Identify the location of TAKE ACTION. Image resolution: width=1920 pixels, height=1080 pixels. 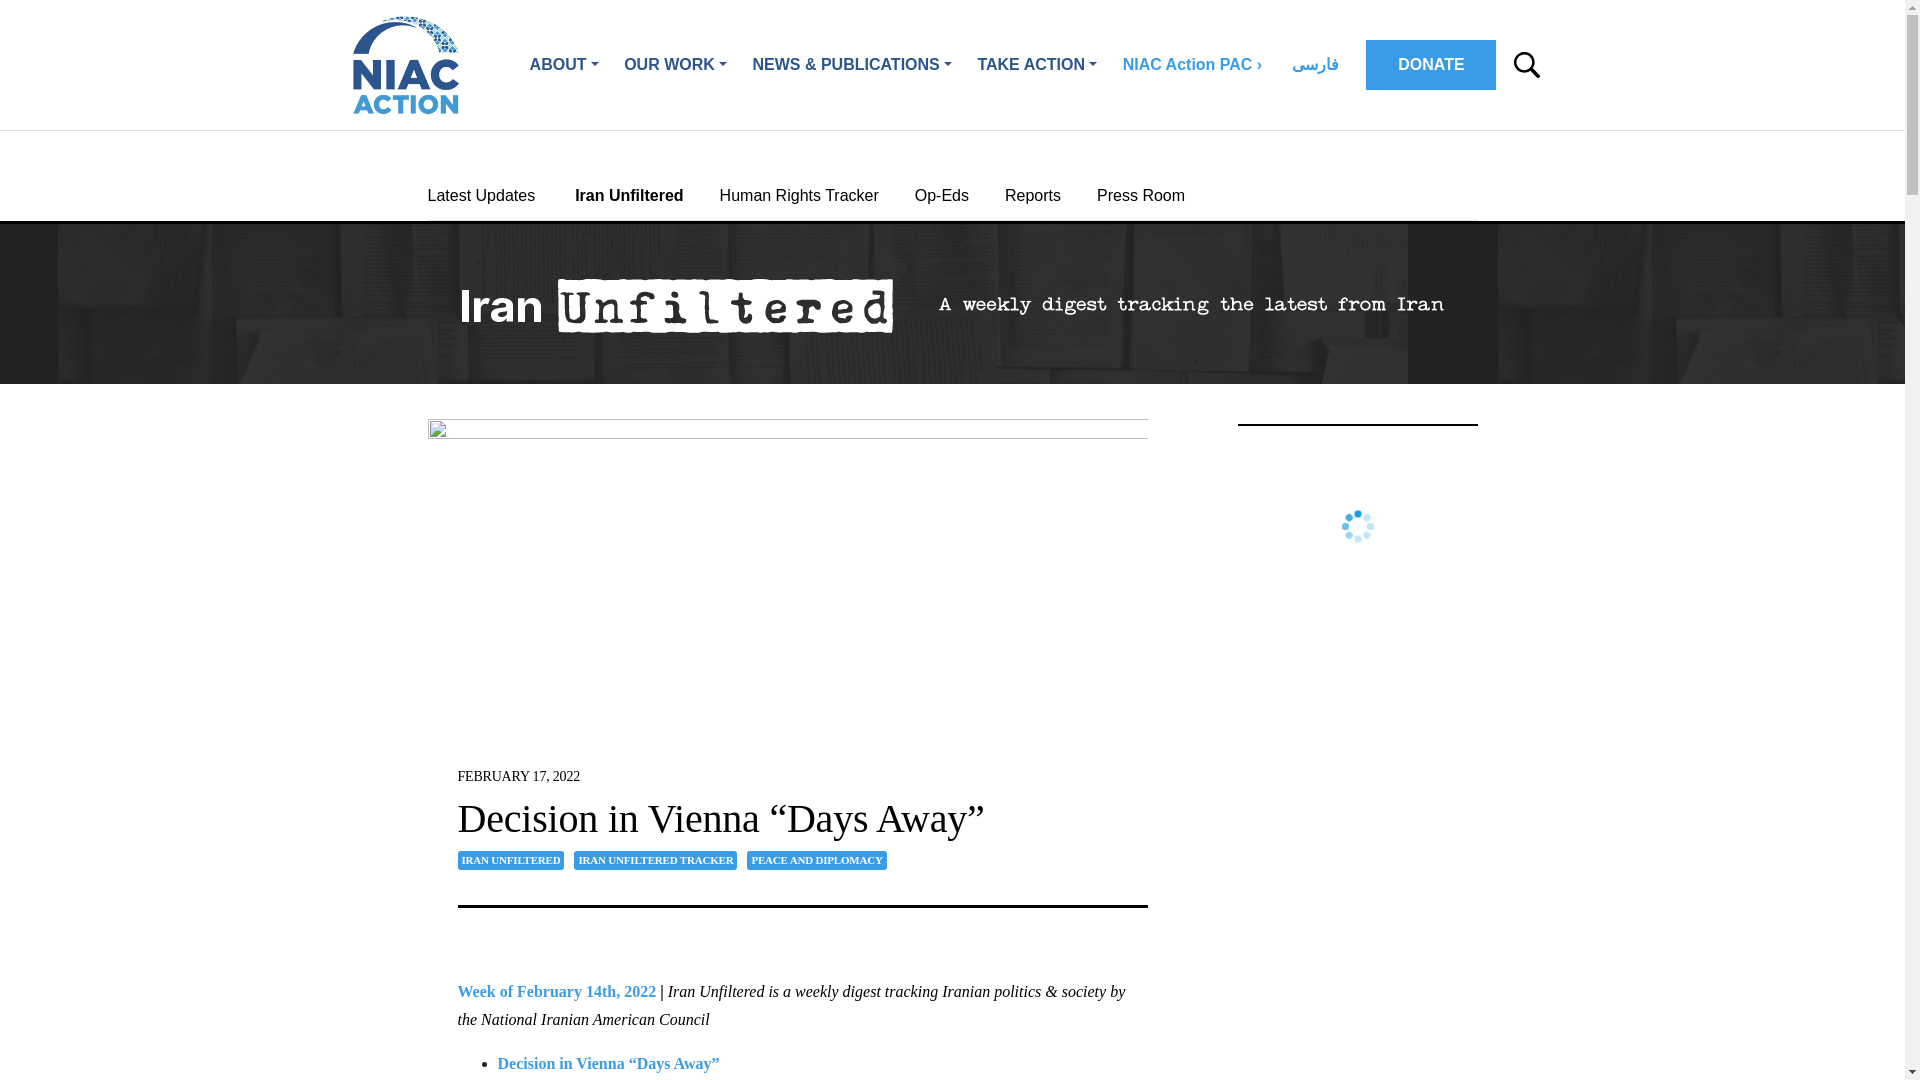
(1037, 65).